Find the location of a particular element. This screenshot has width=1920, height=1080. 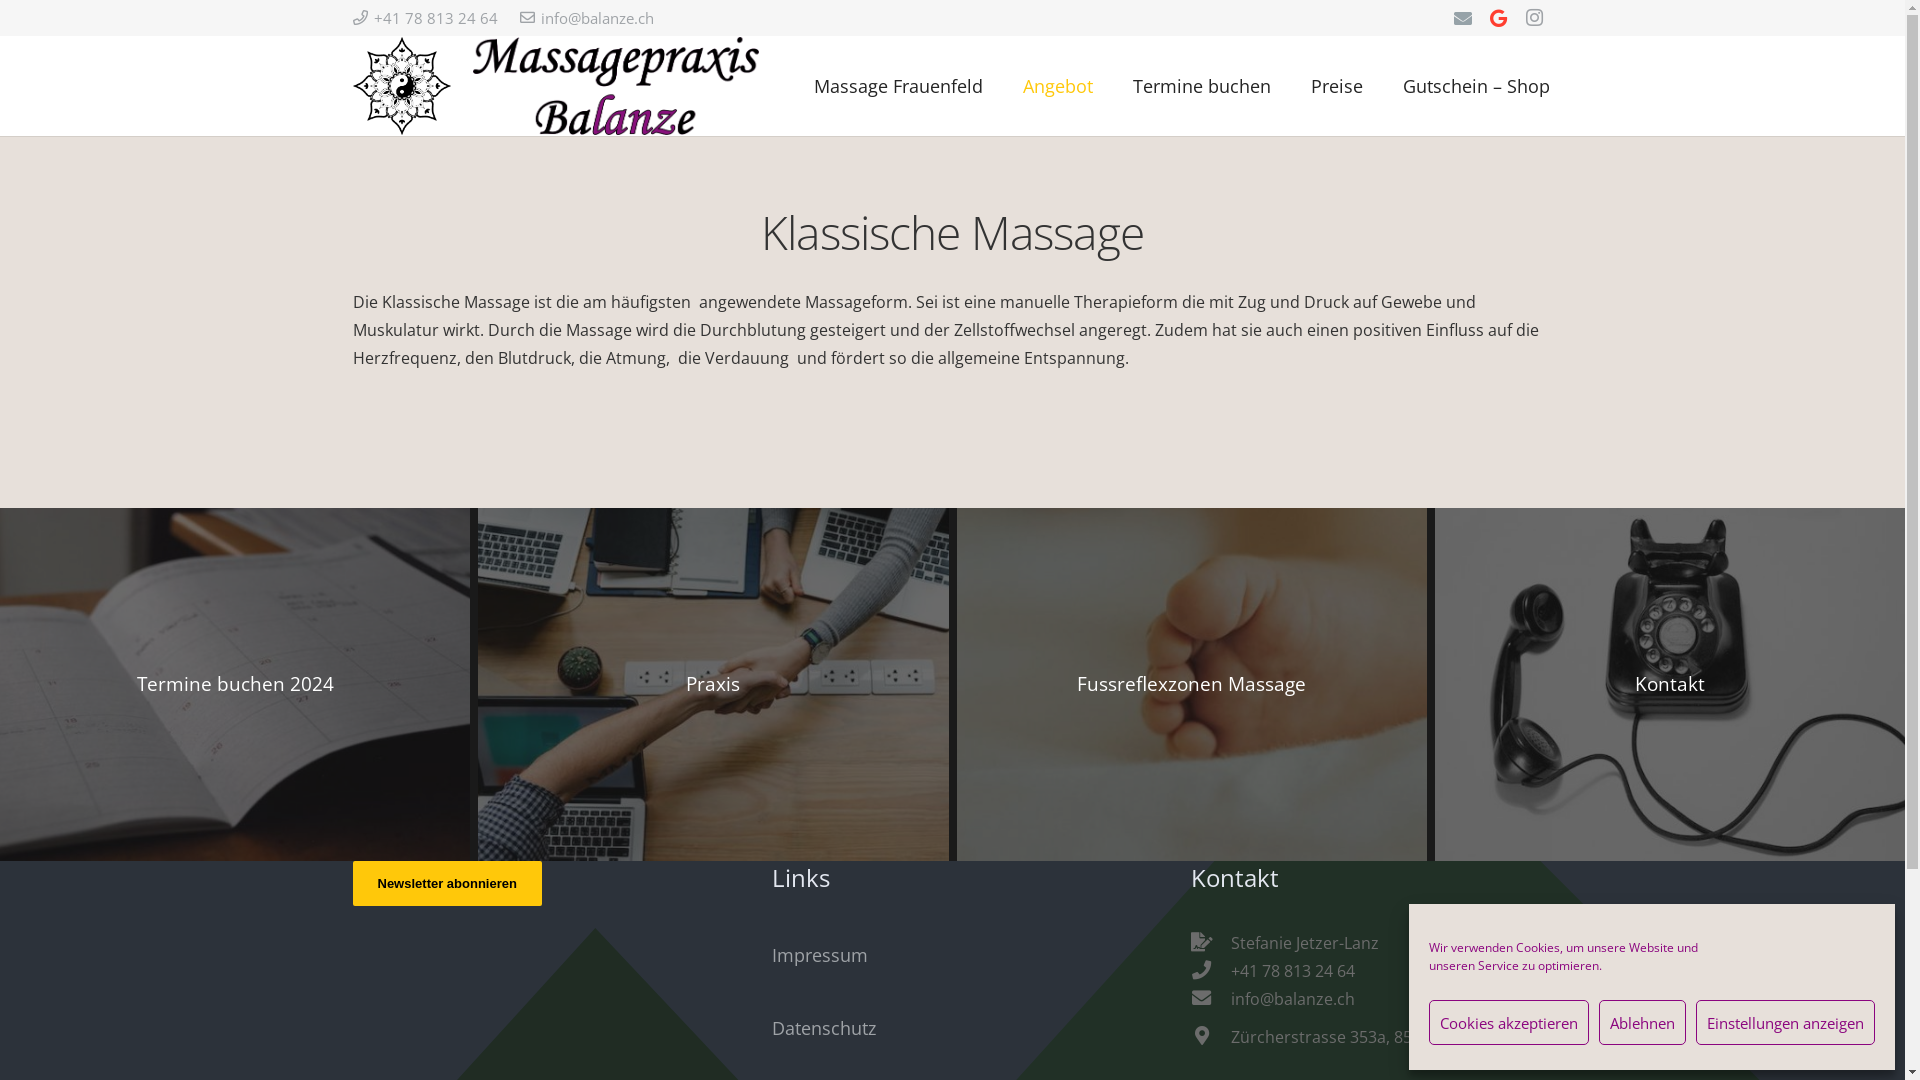

Impressum is located at coordinates (820, 955).